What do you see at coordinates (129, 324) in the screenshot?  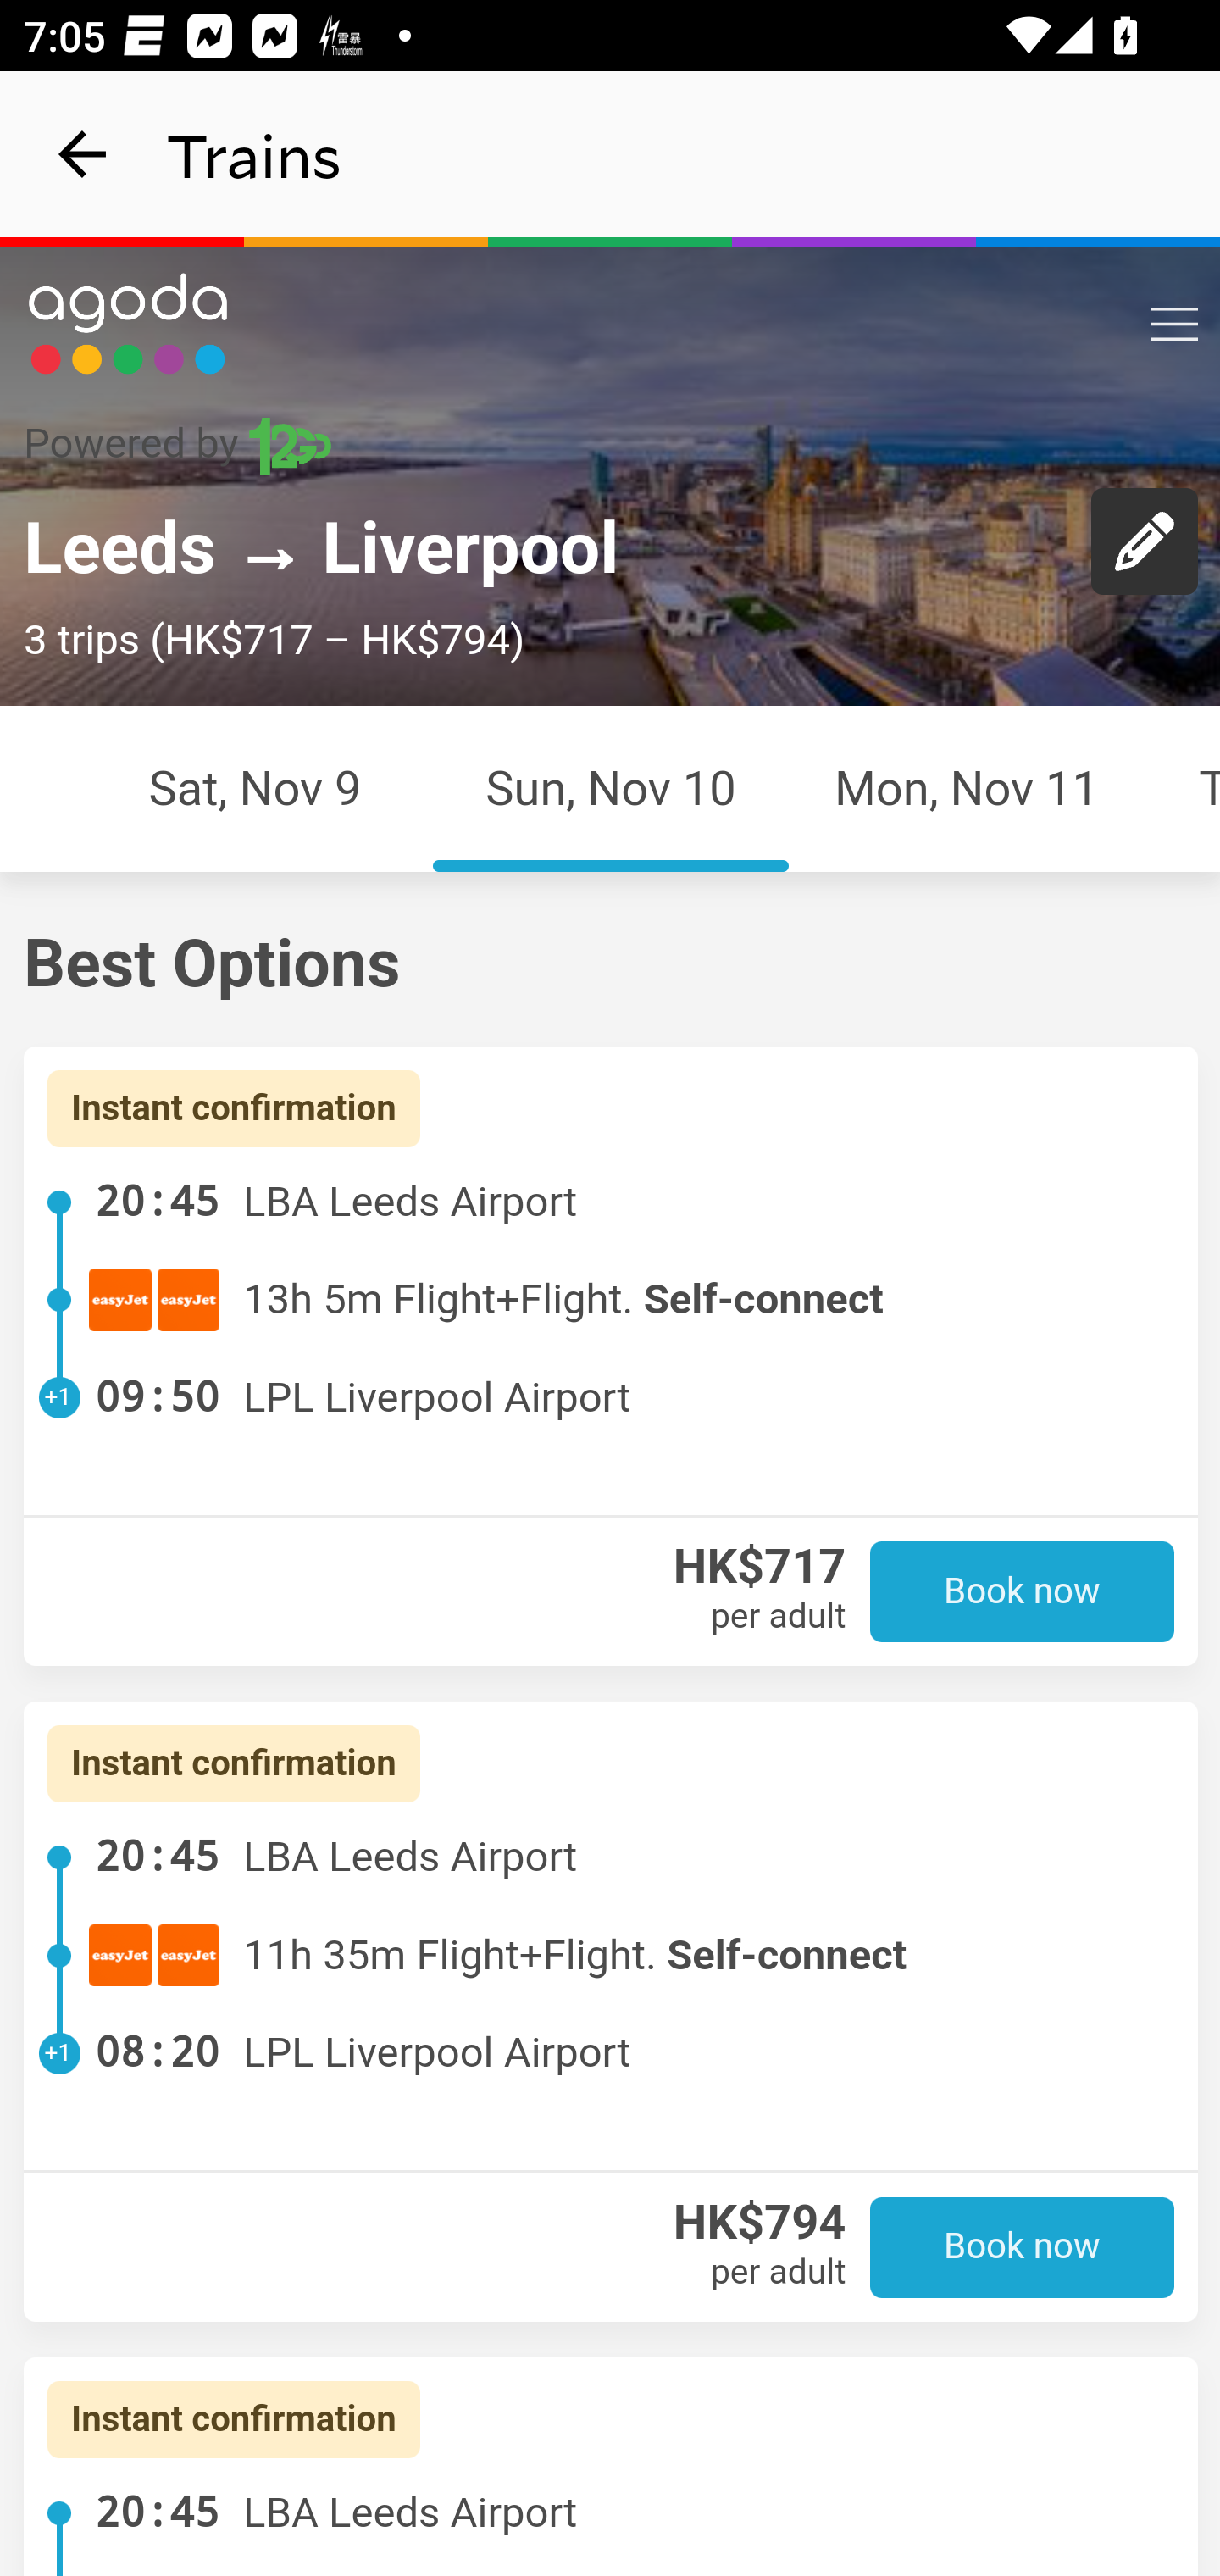 I see `Link to main page 5418` at bounding box center [129, 324].